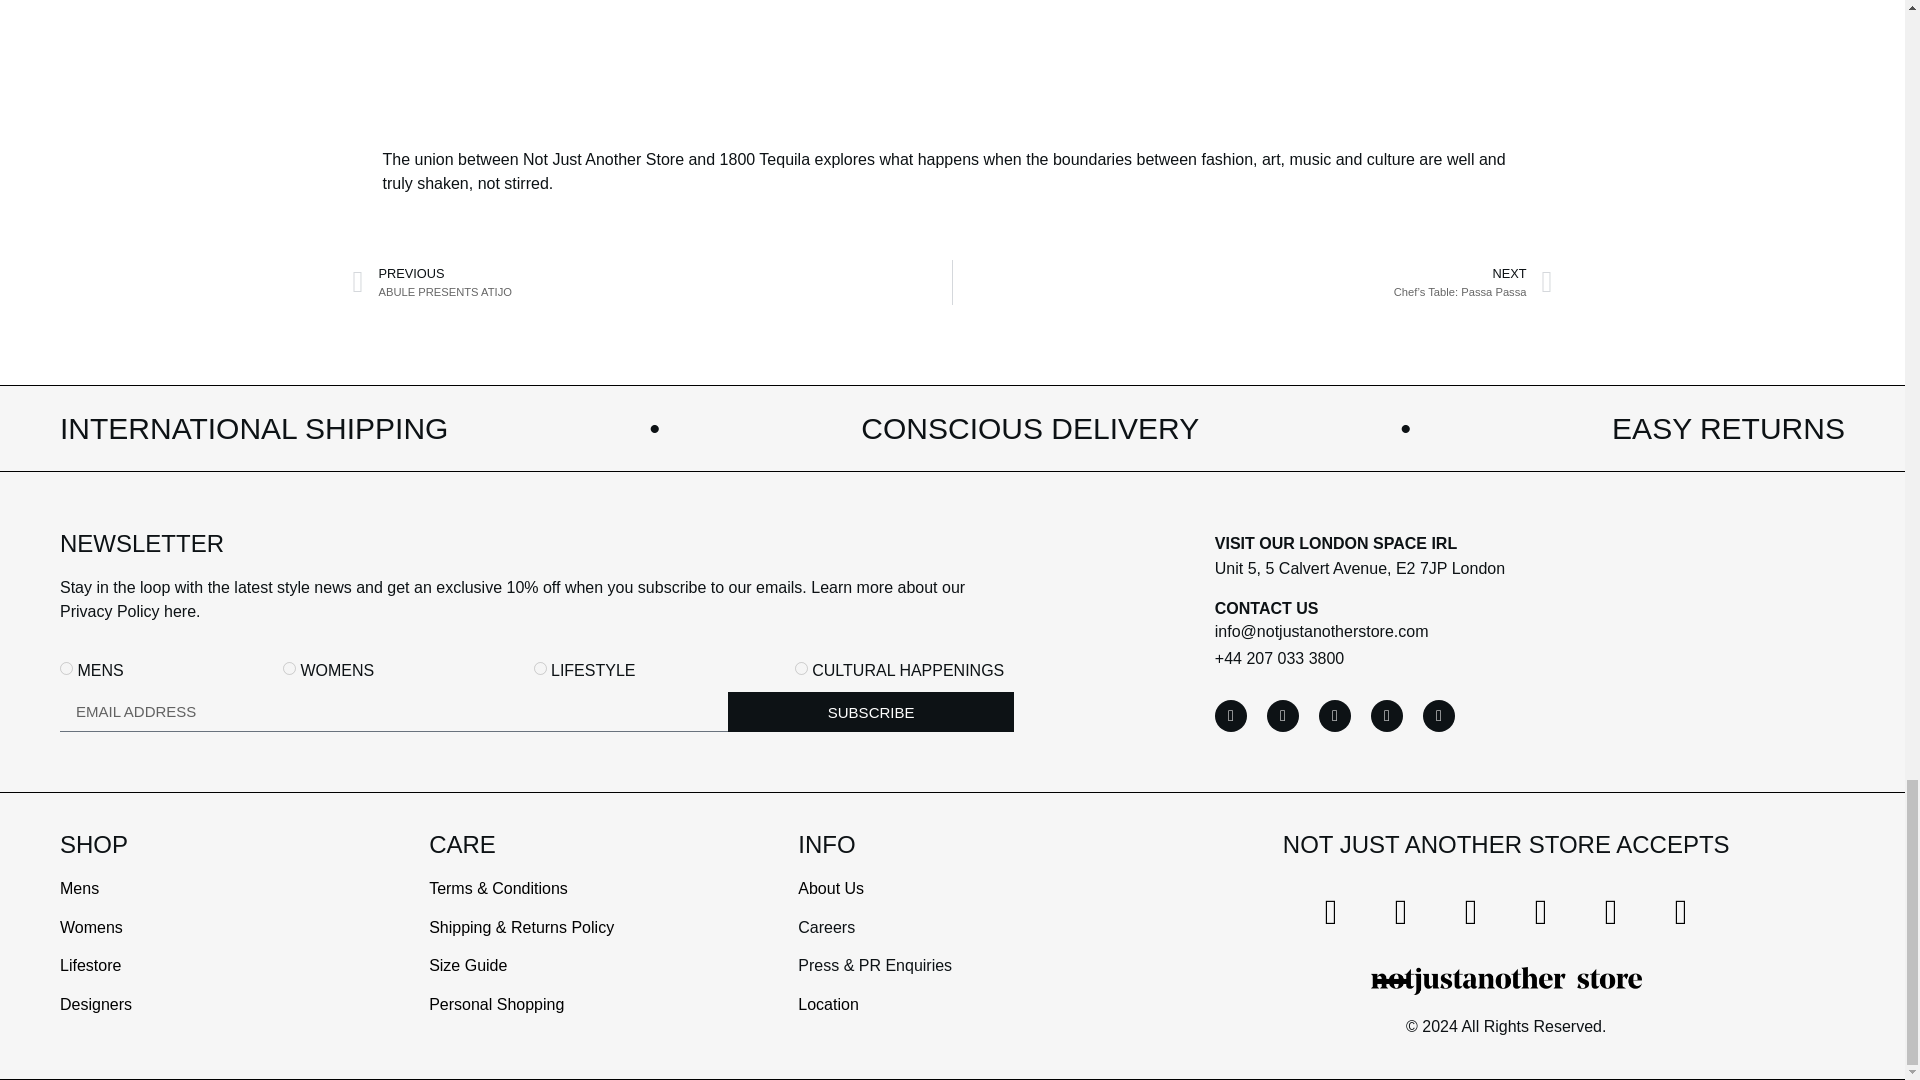 This screenshot has height=1080, width=1920. Describe the element at coordinates (540, 668) in the screenshot. I see `Lifestyle` at that location.